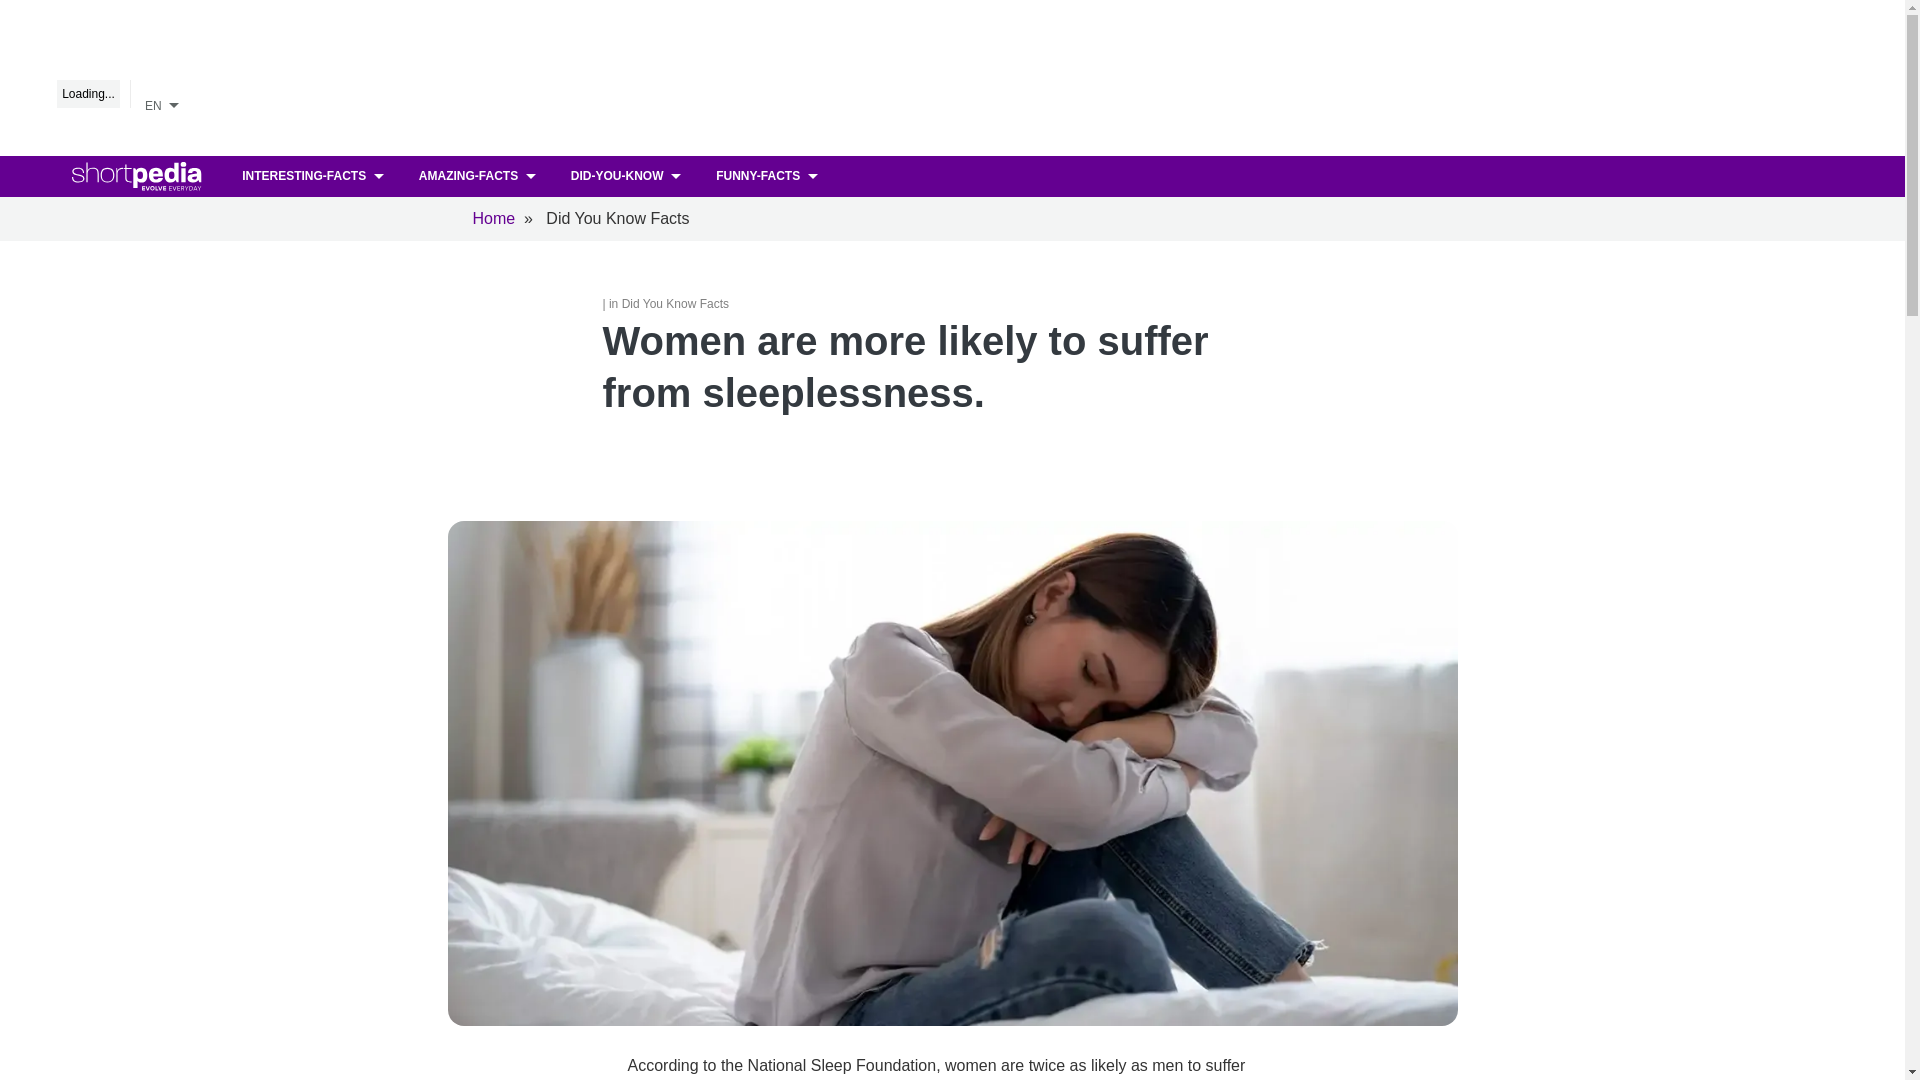 The width and height of the screenshot is (1920, 1080). What do you see at coordinates (314, 176) in the screenshot?
I see `INTERESTING-FACTS` at bounding box center [314, 176].